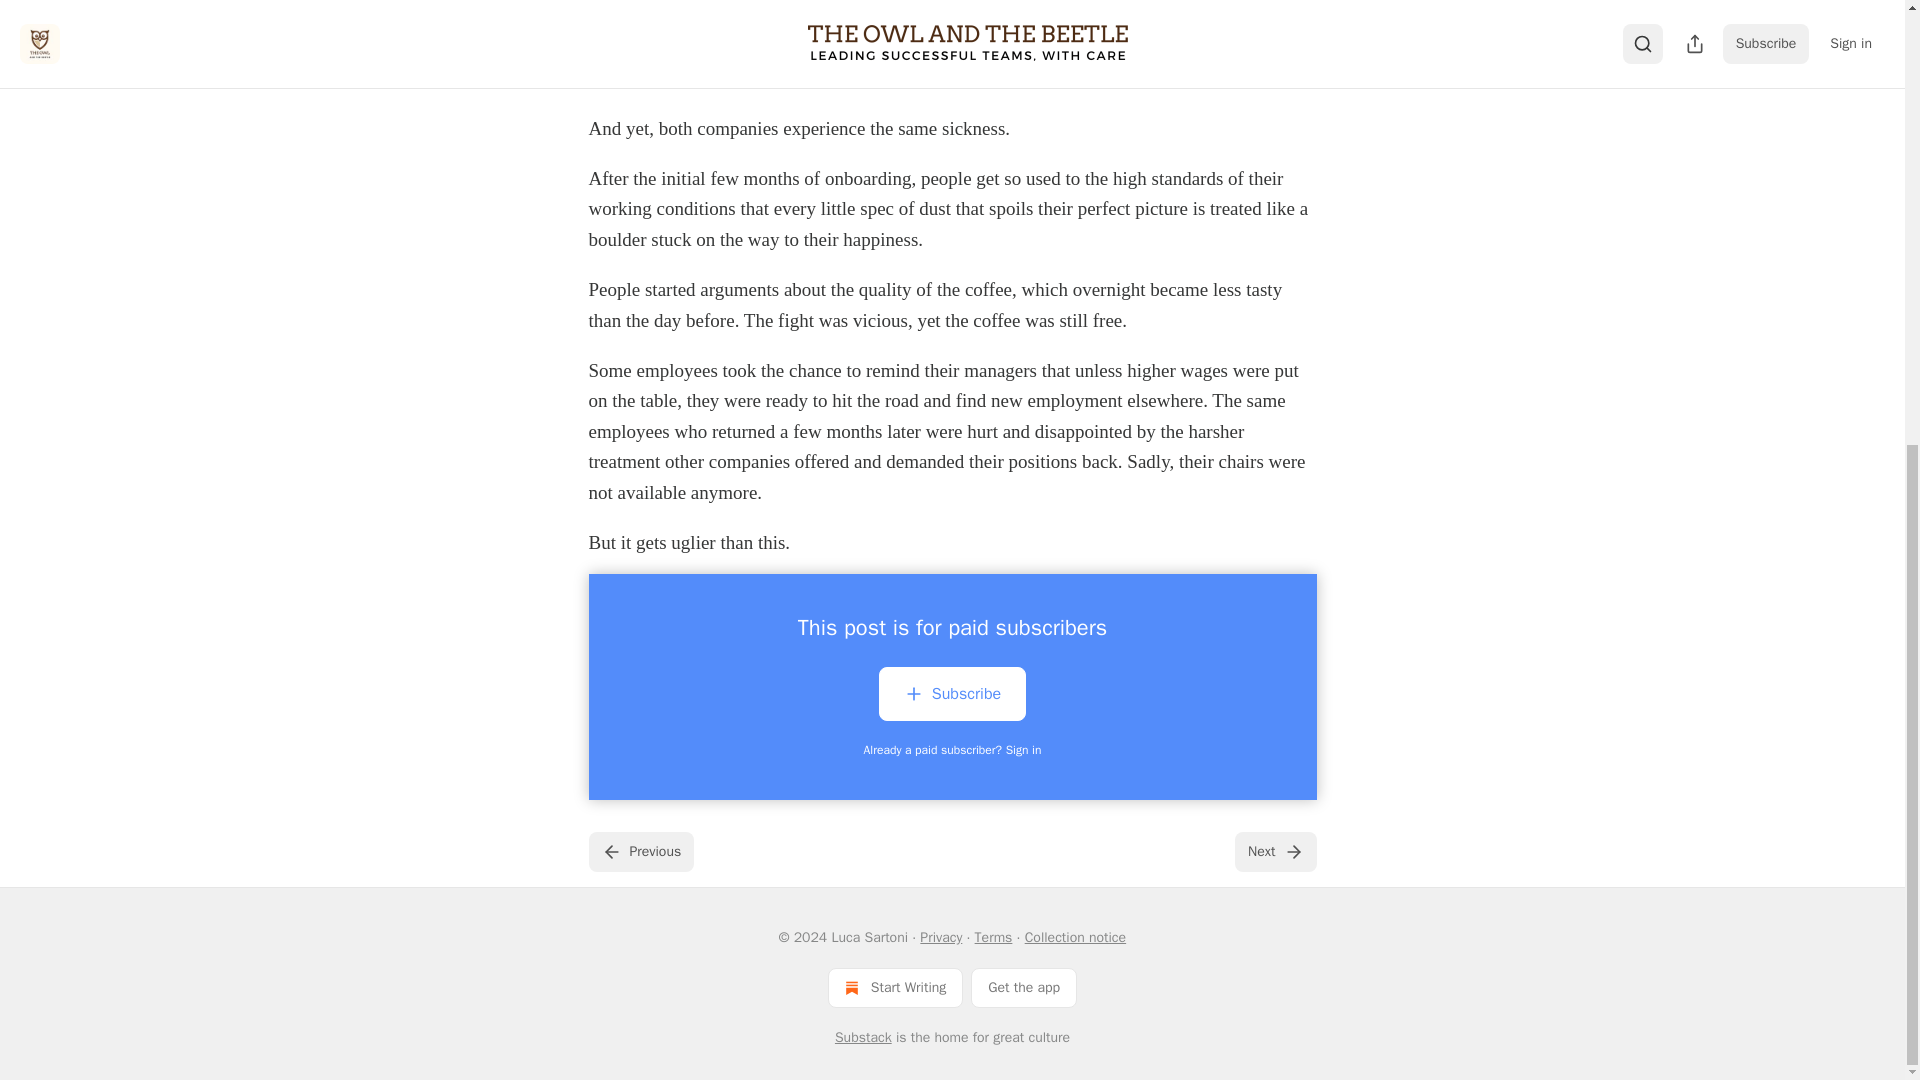  Describe the element at coordinates (895, 987) in the screenshot. I see `Start Writing` at that location.